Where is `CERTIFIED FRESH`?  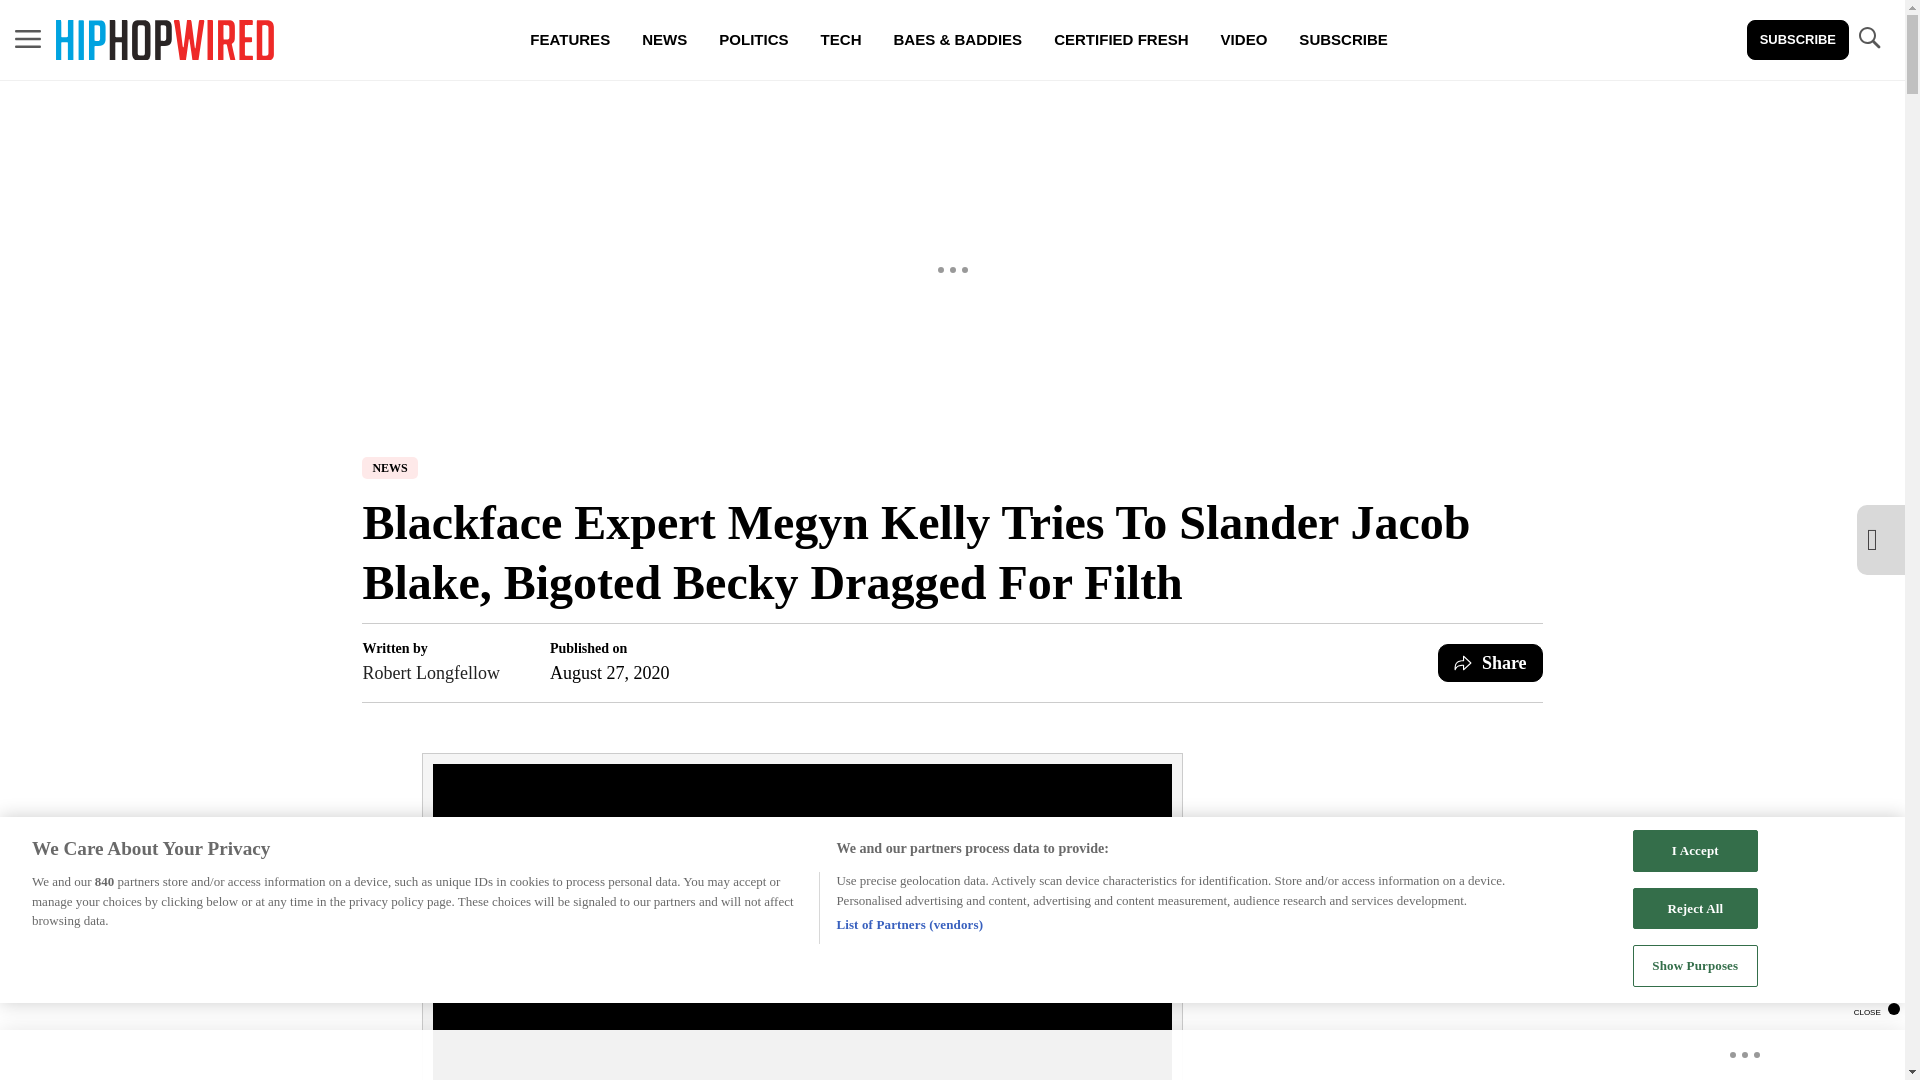
CERTIFIED FRESH is located at coordinates (1120, 40).